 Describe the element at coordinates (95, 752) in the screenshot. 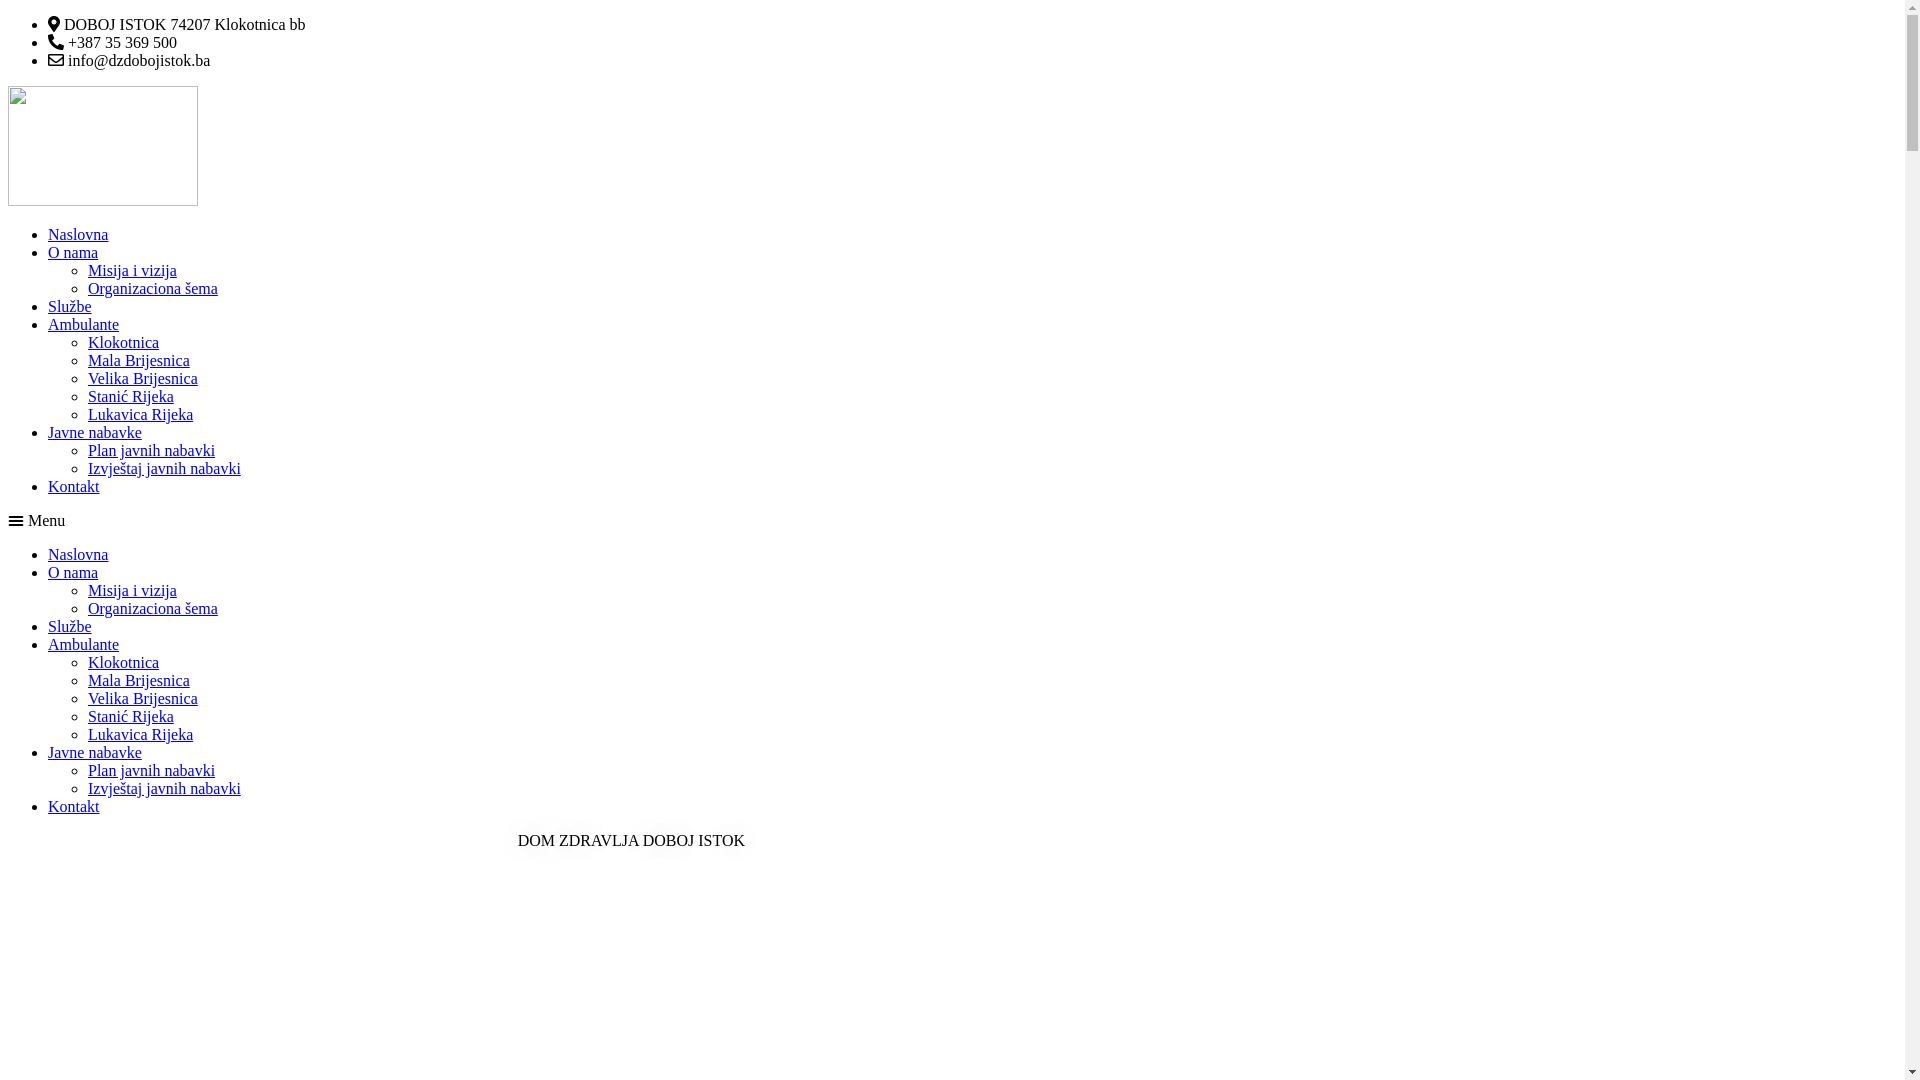

I see `Javne nabavke` at that location.